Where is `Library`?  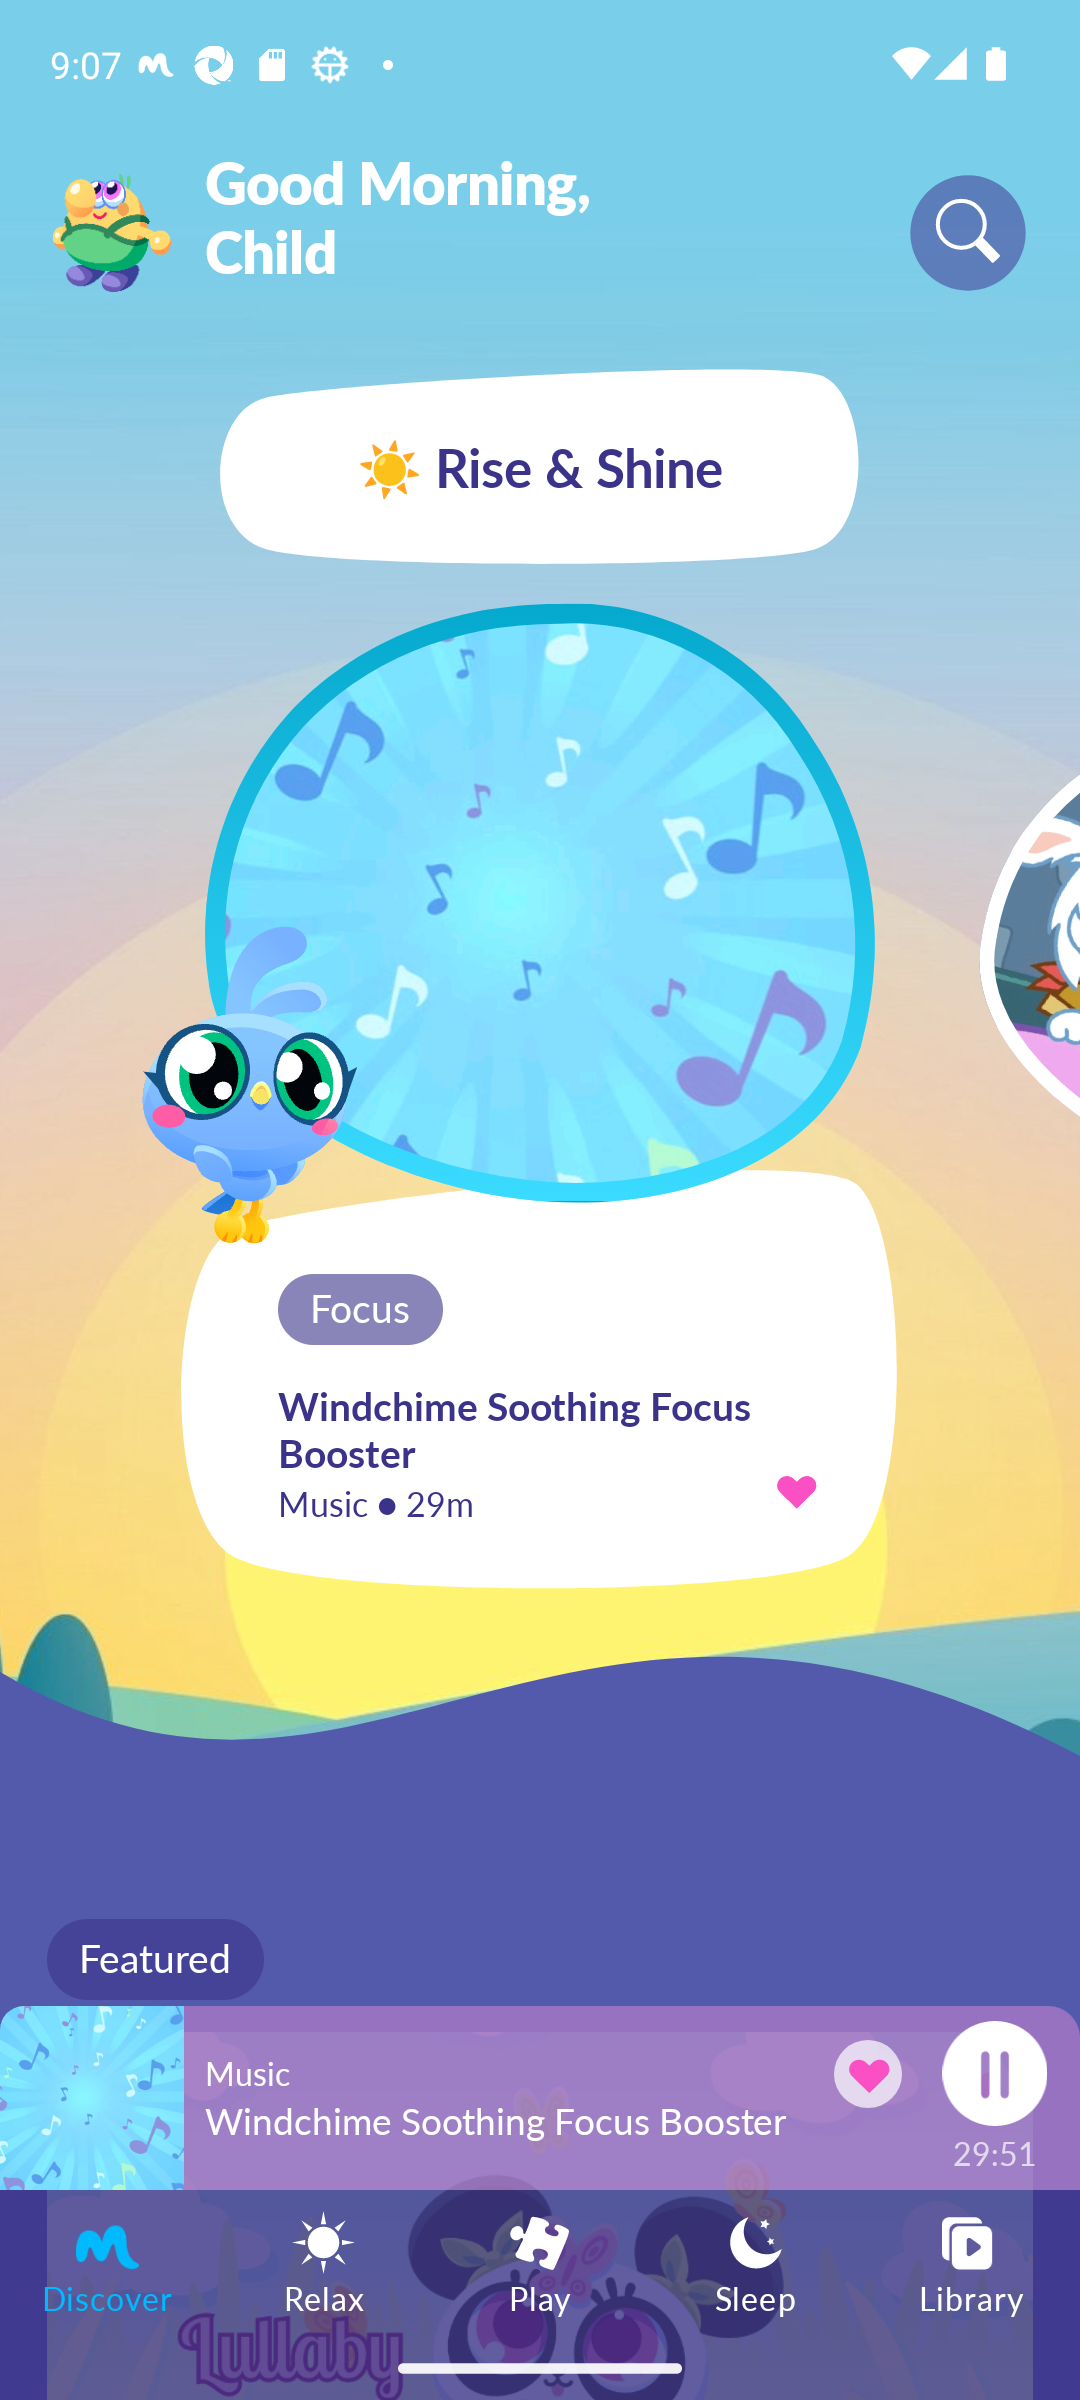 Library is located at coordinates (972, 2262).